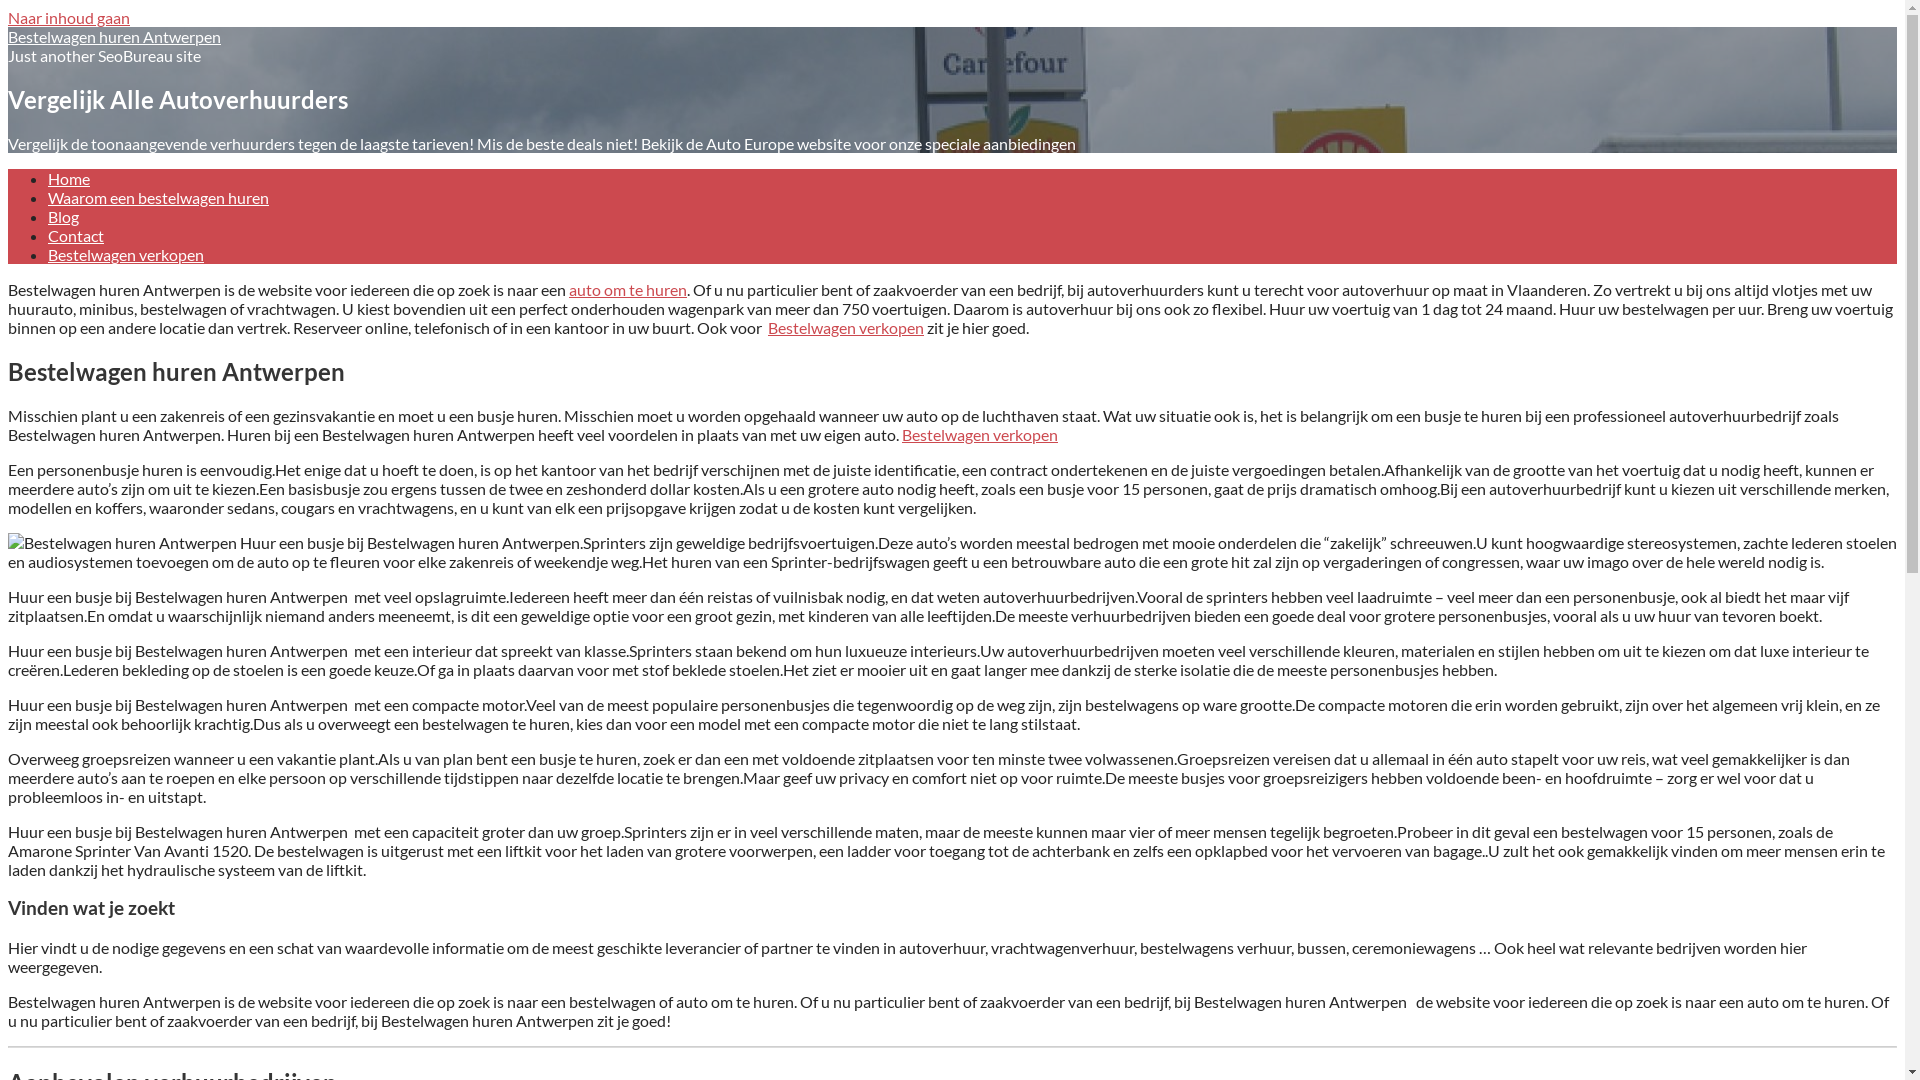  What do you see at coordinates (69, 18) in the screenshot?
I see `Naar inhoud gaan` at bounding box center [69, 18].